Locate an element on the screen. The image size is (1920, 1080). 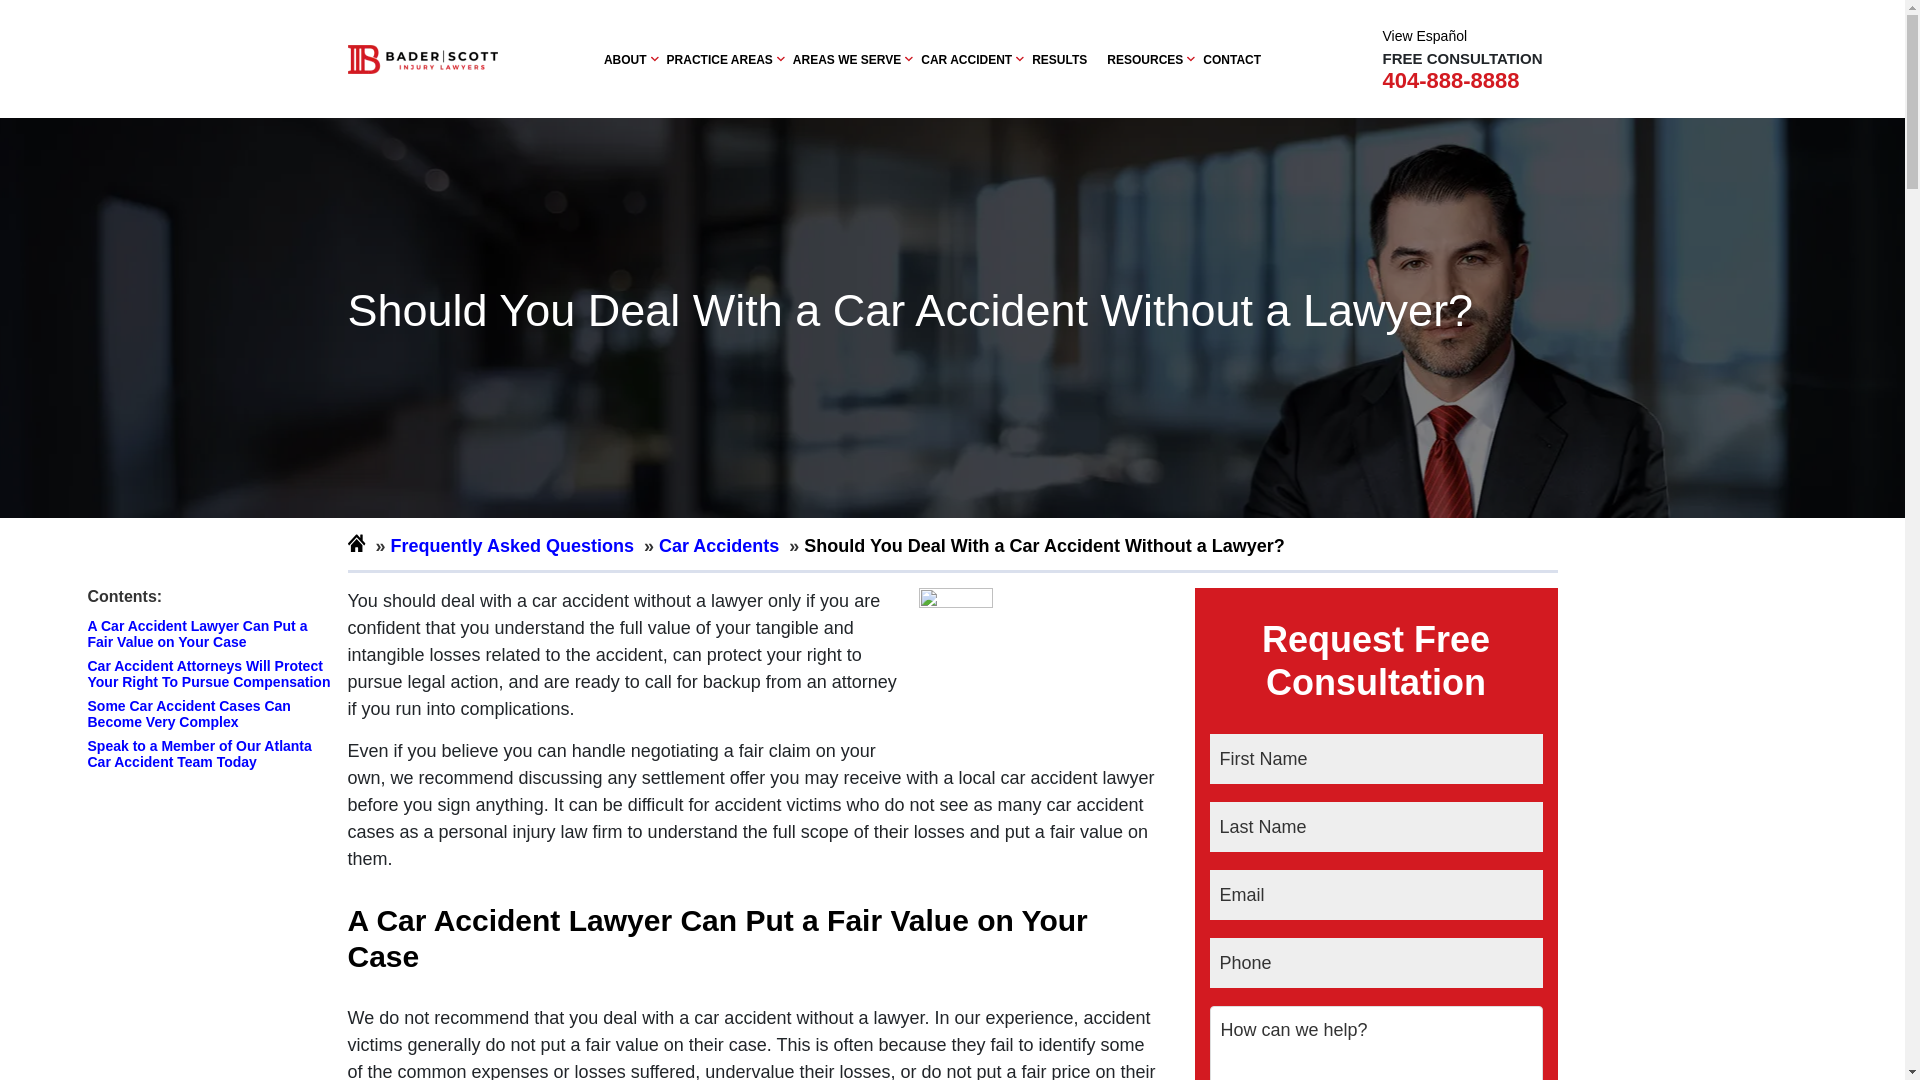
Speak to a Member of Our Atlanta Car Accident Team Today is located at coordinates (212, 754).